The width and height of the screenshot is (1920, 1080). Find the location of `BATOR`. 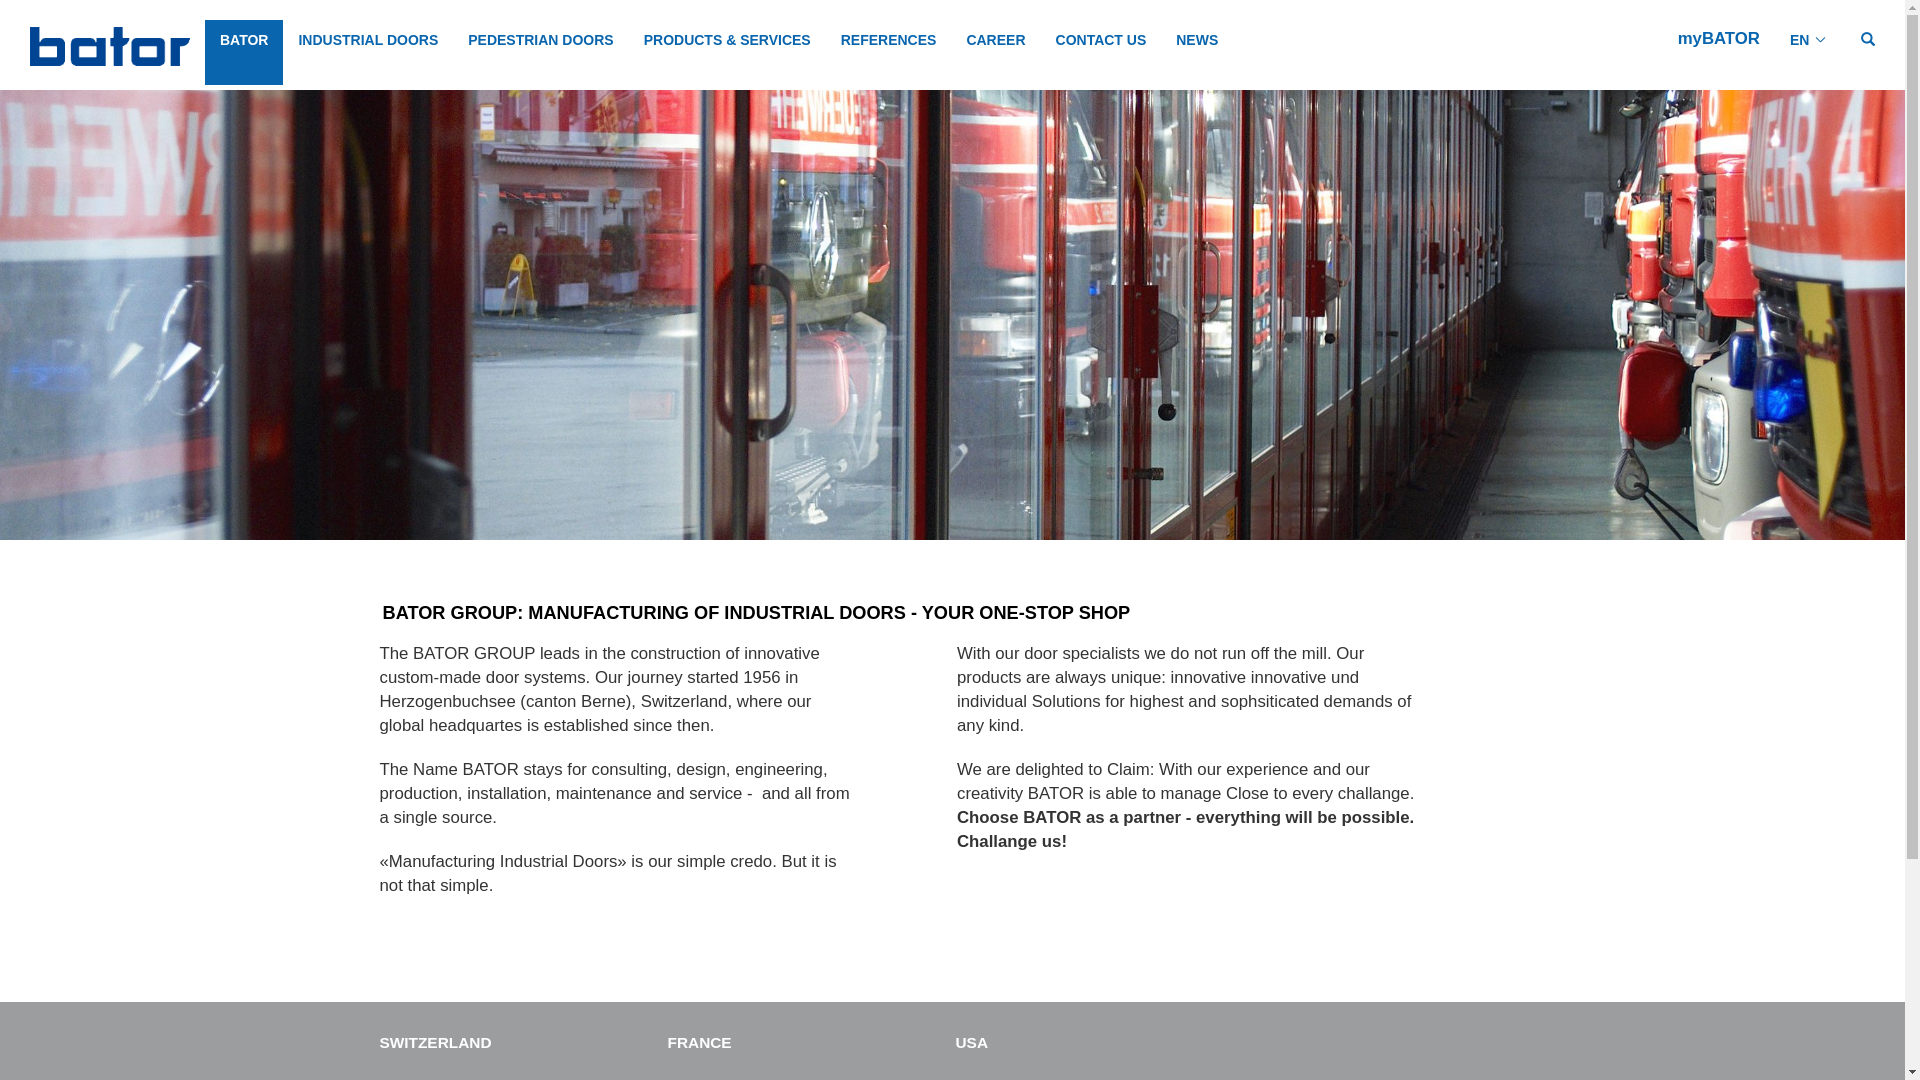

BATOR is located at coordinates (244, 52).